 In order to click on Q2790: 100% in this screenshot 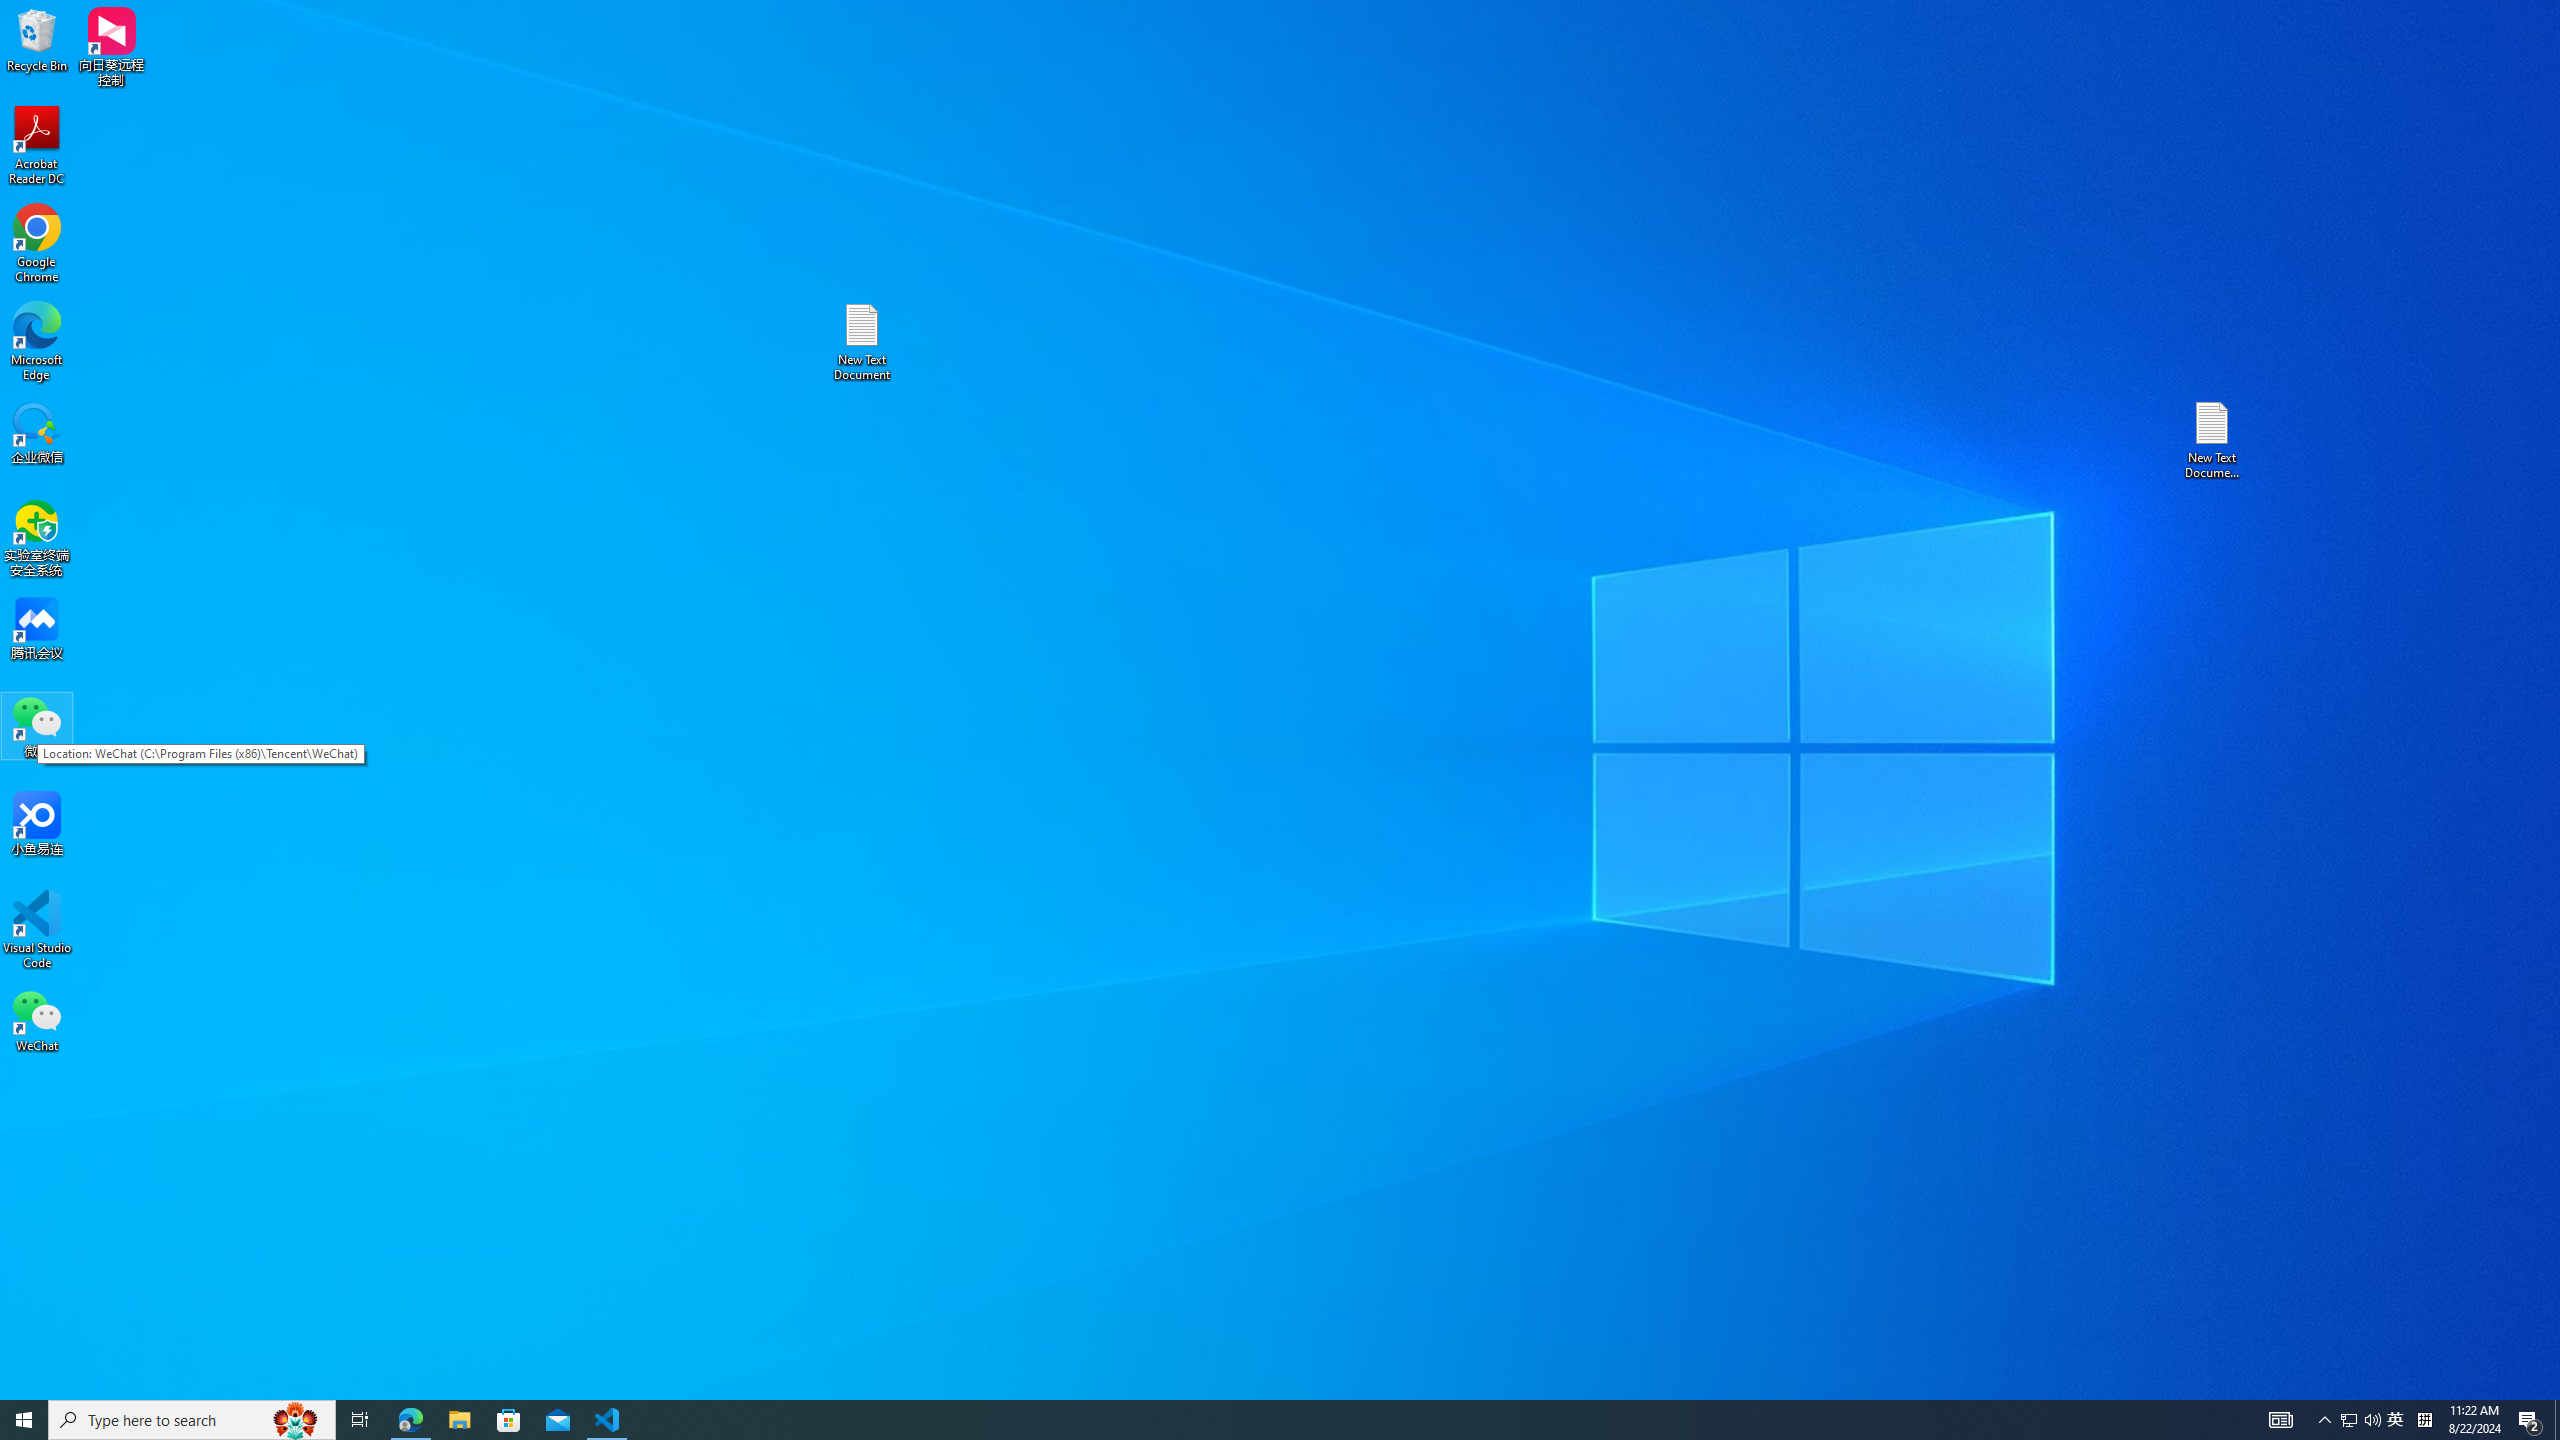, I will do `click(2372, 1420)`.